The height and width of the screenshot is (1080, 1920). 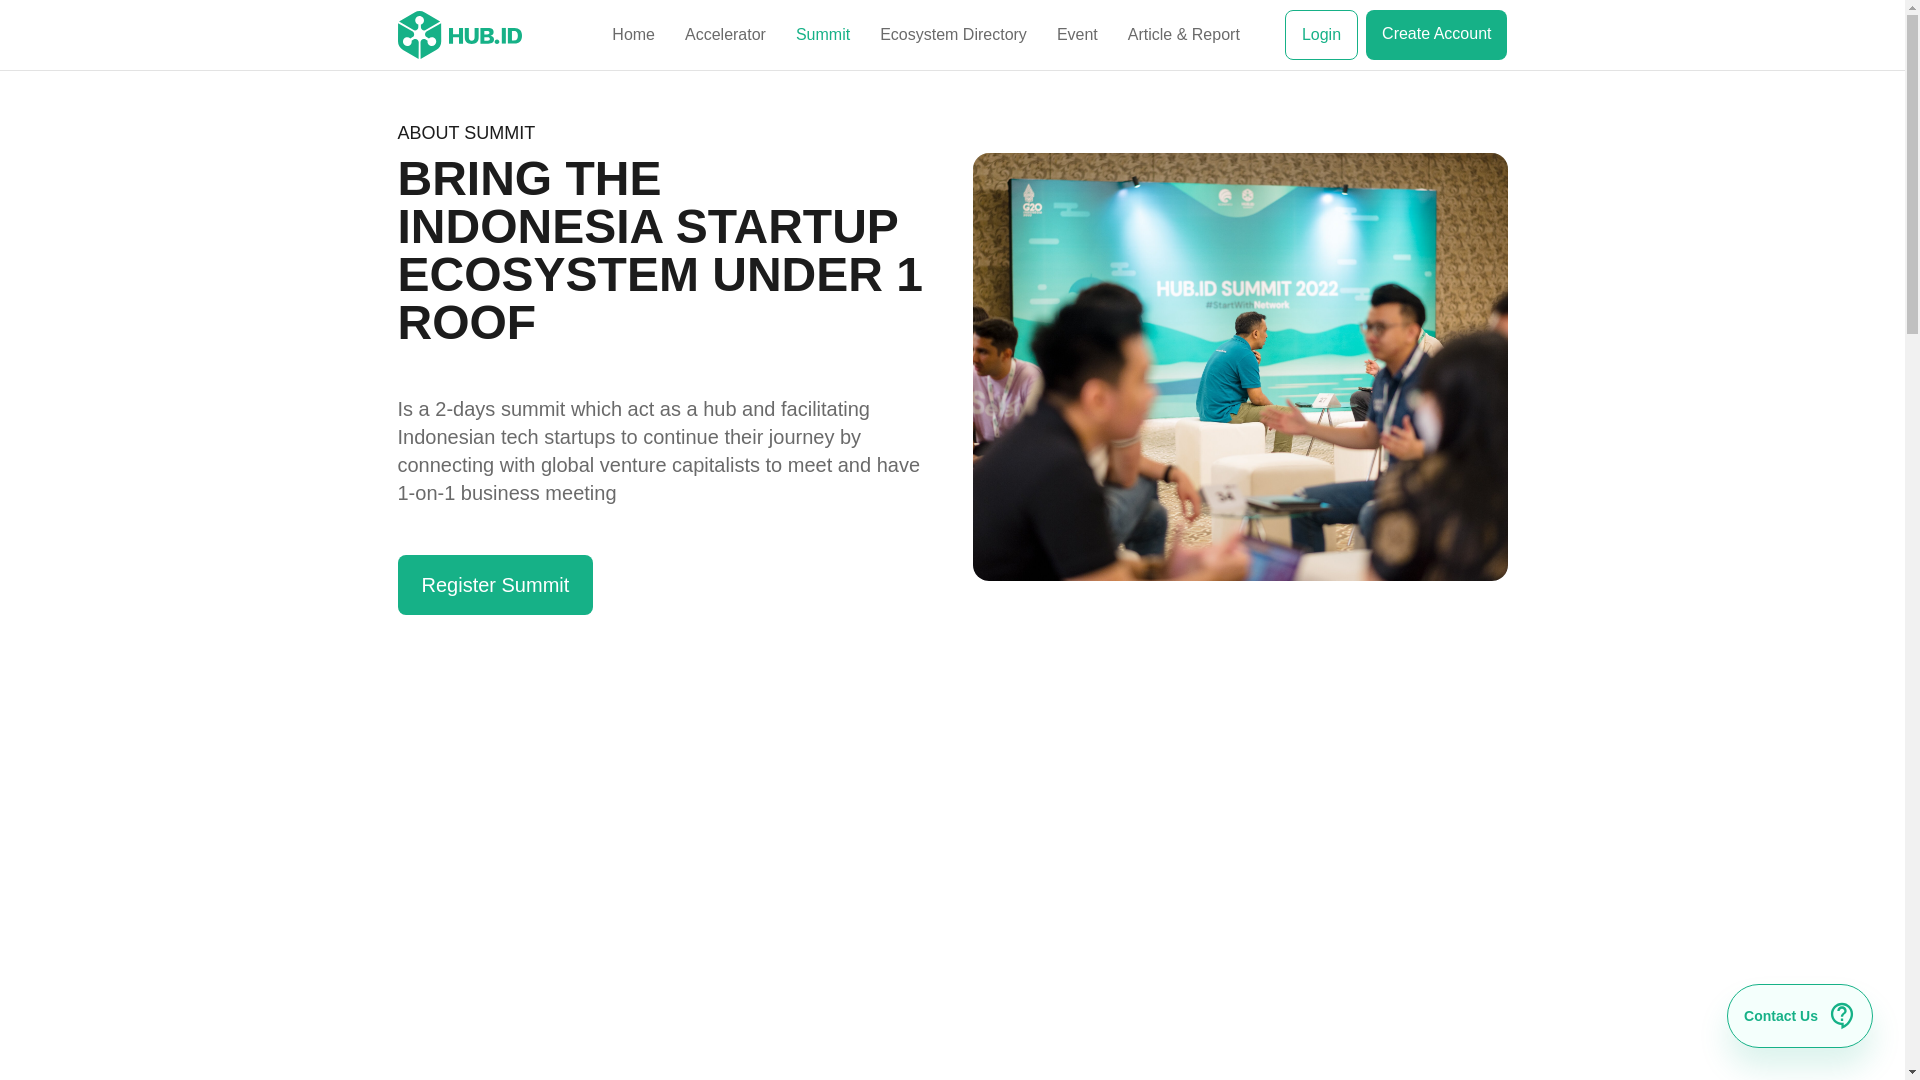 I want to click on Contact Us, so click(x=1800, y=1015).